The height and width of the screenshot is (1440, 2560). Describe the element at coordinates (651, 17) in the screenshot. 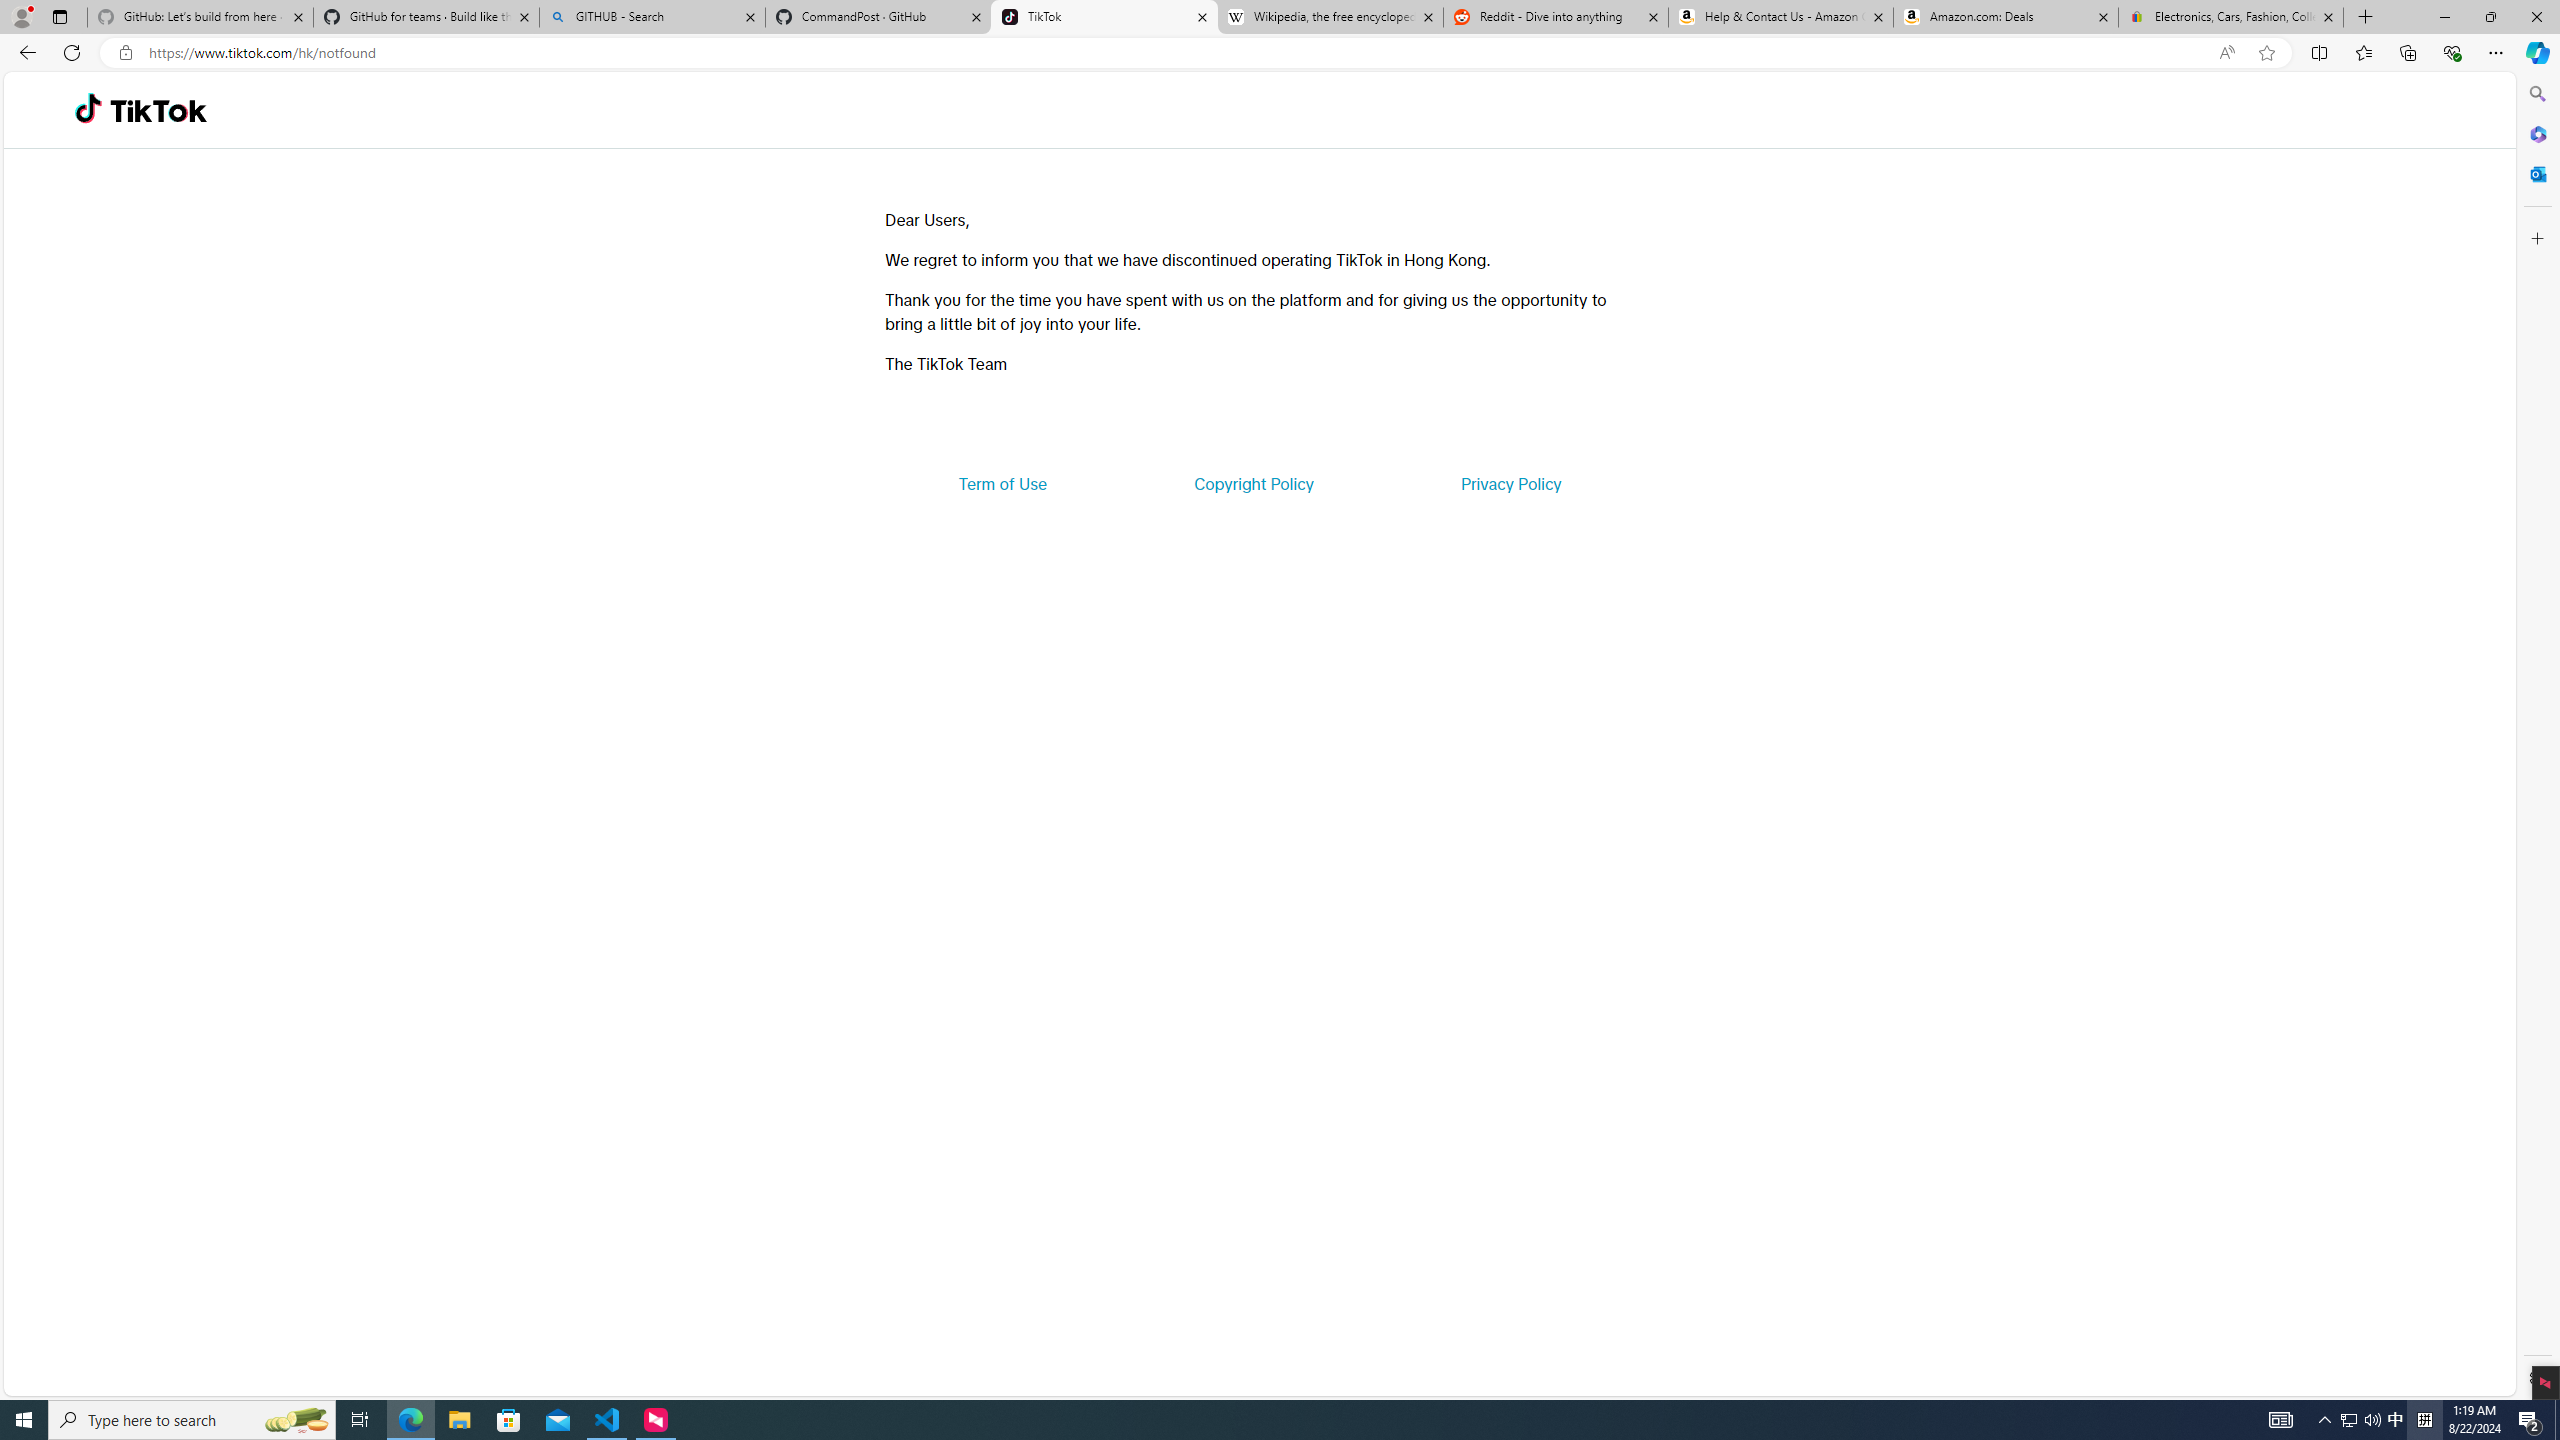

I see `GITHUB - Search` at that location.